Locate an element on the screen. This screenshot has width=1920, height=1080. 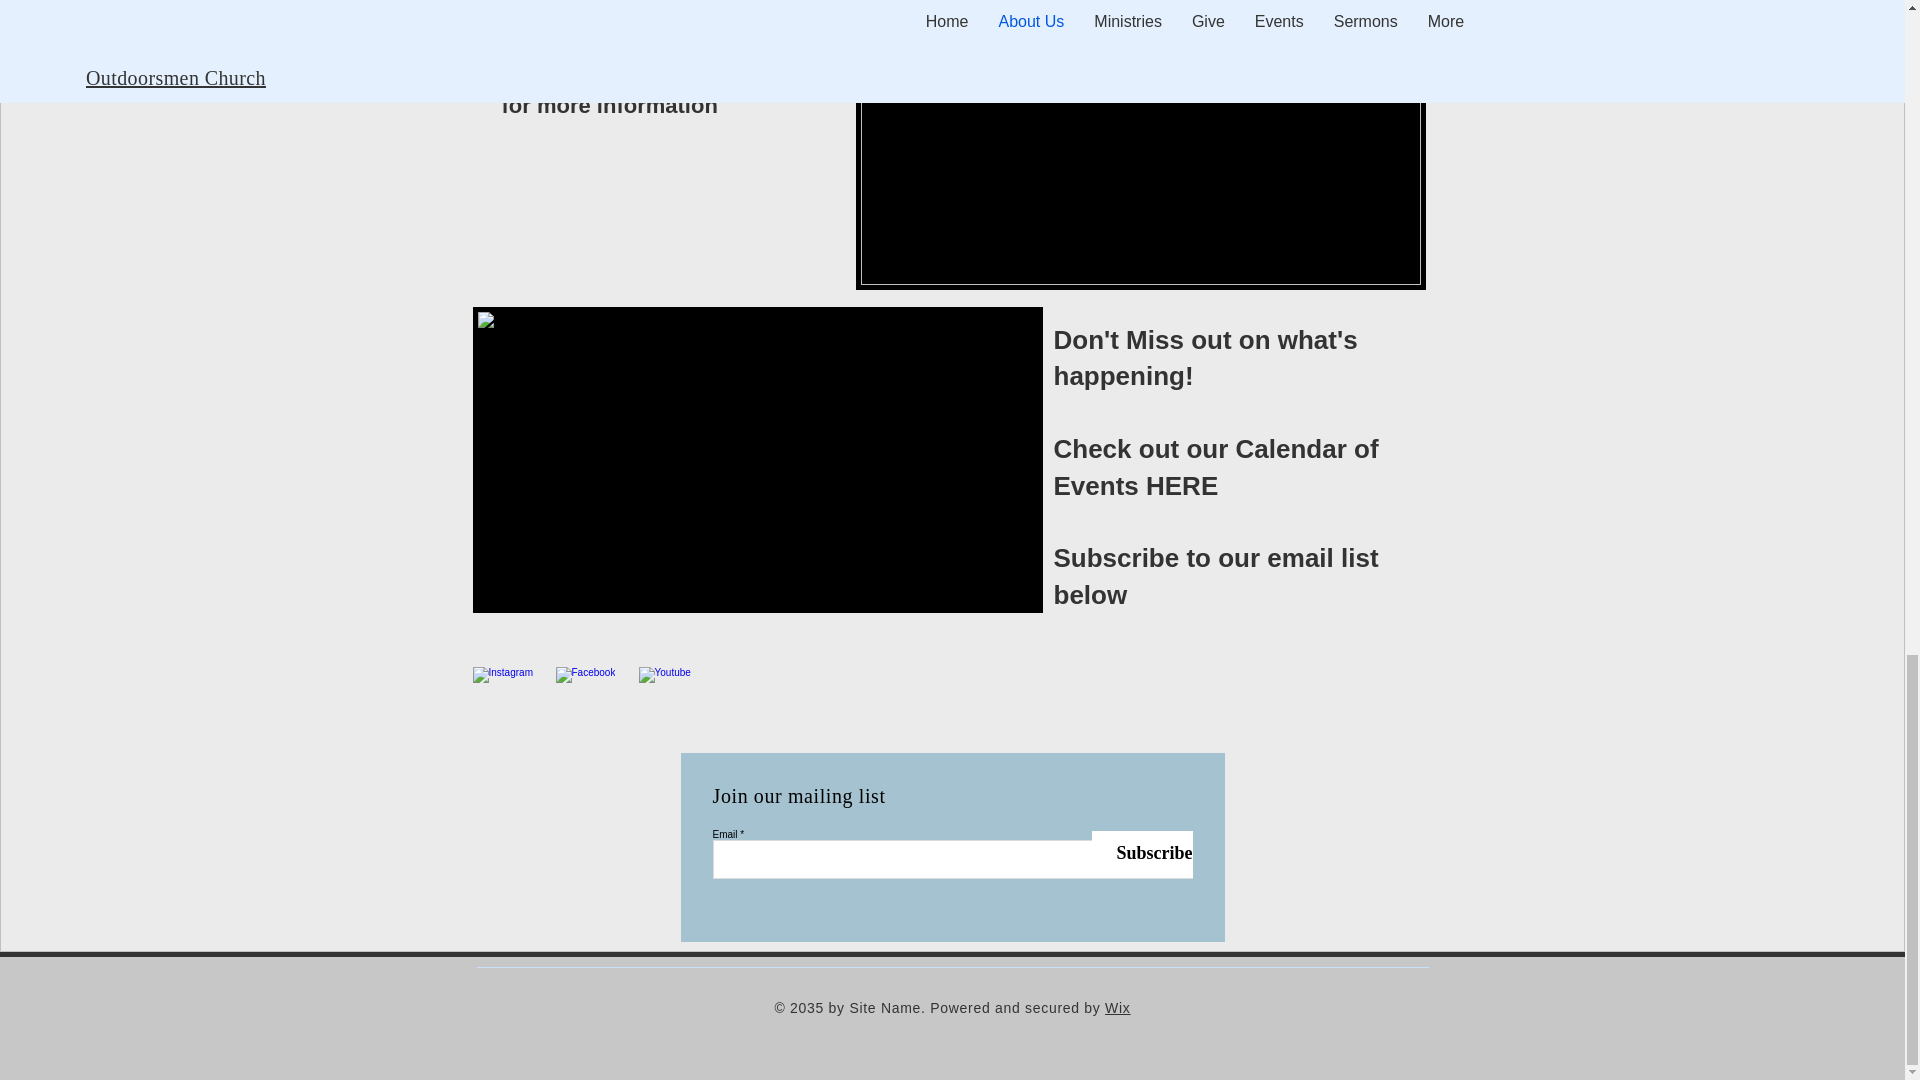
Subscribe is located at coordinates (1142, 854).